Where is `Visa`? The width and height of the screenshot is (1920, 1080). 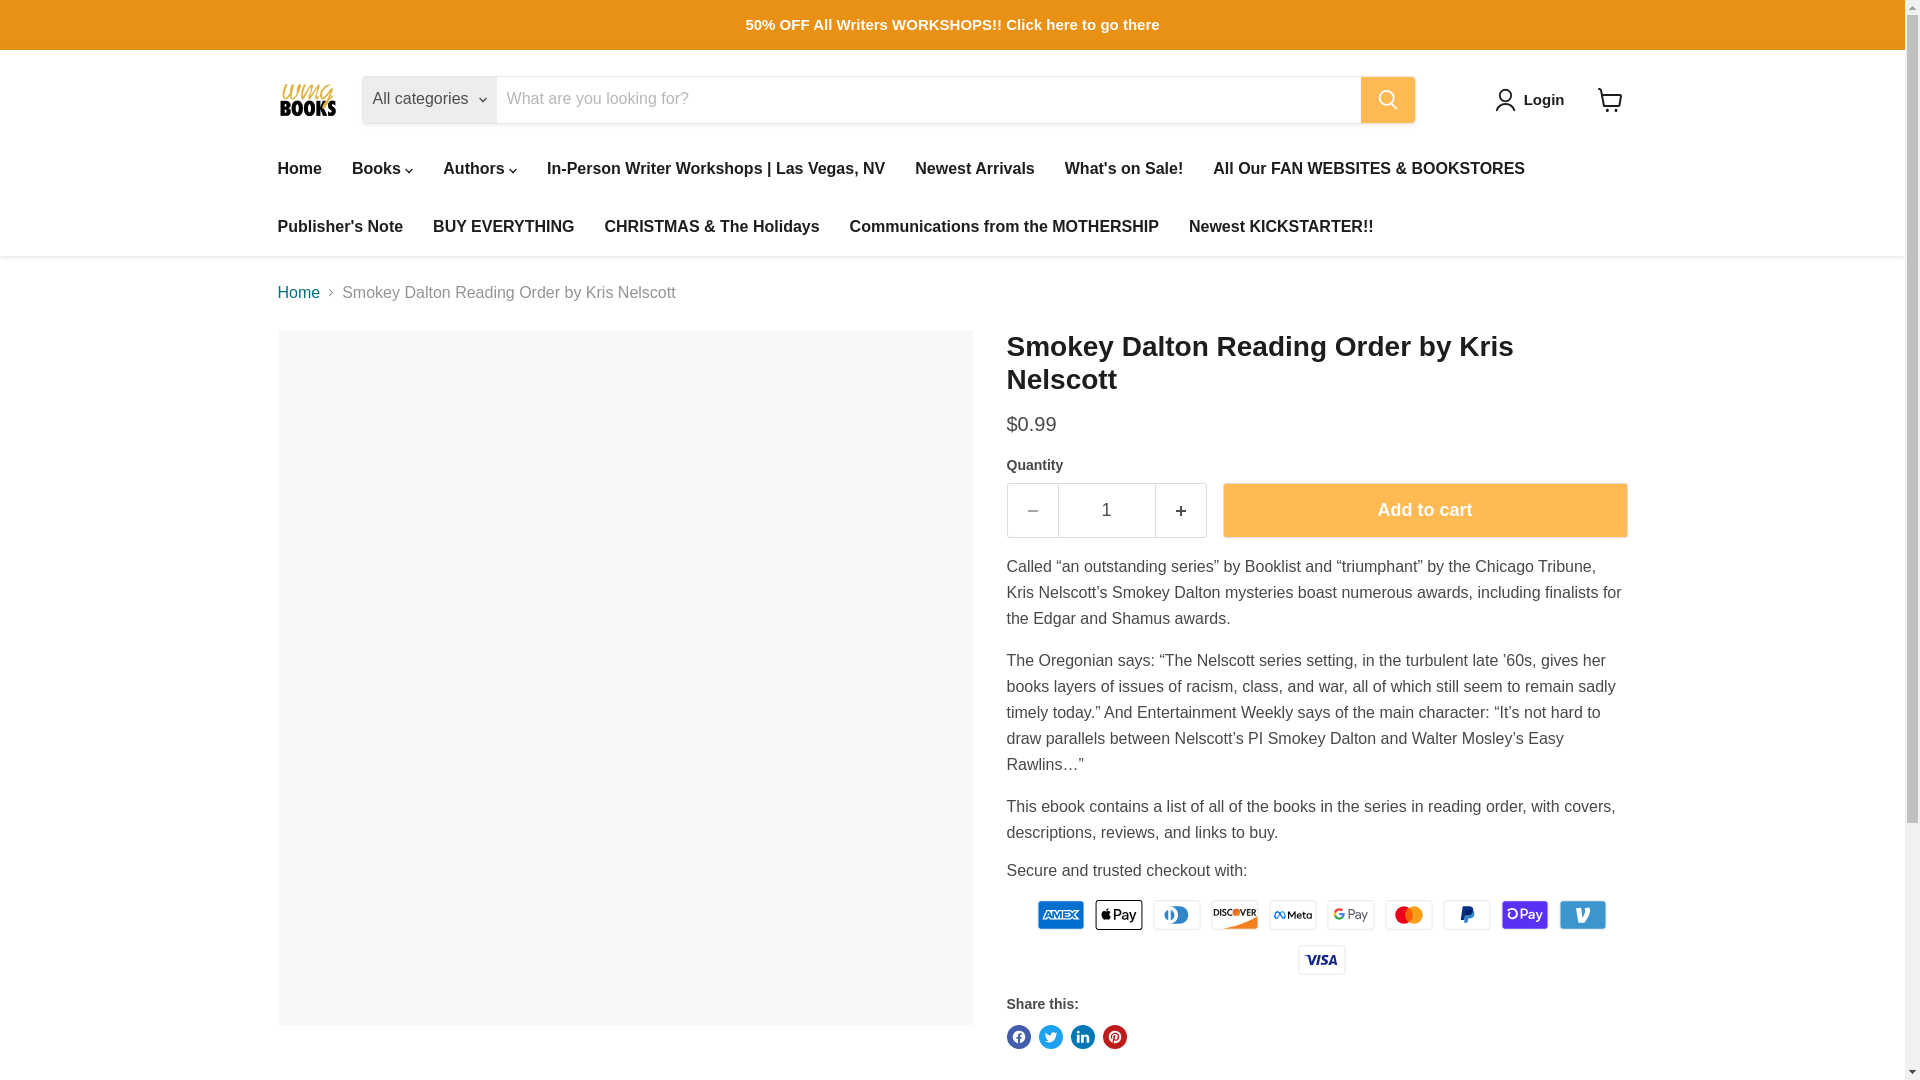 Visa is located at coordinates (1321, 960).